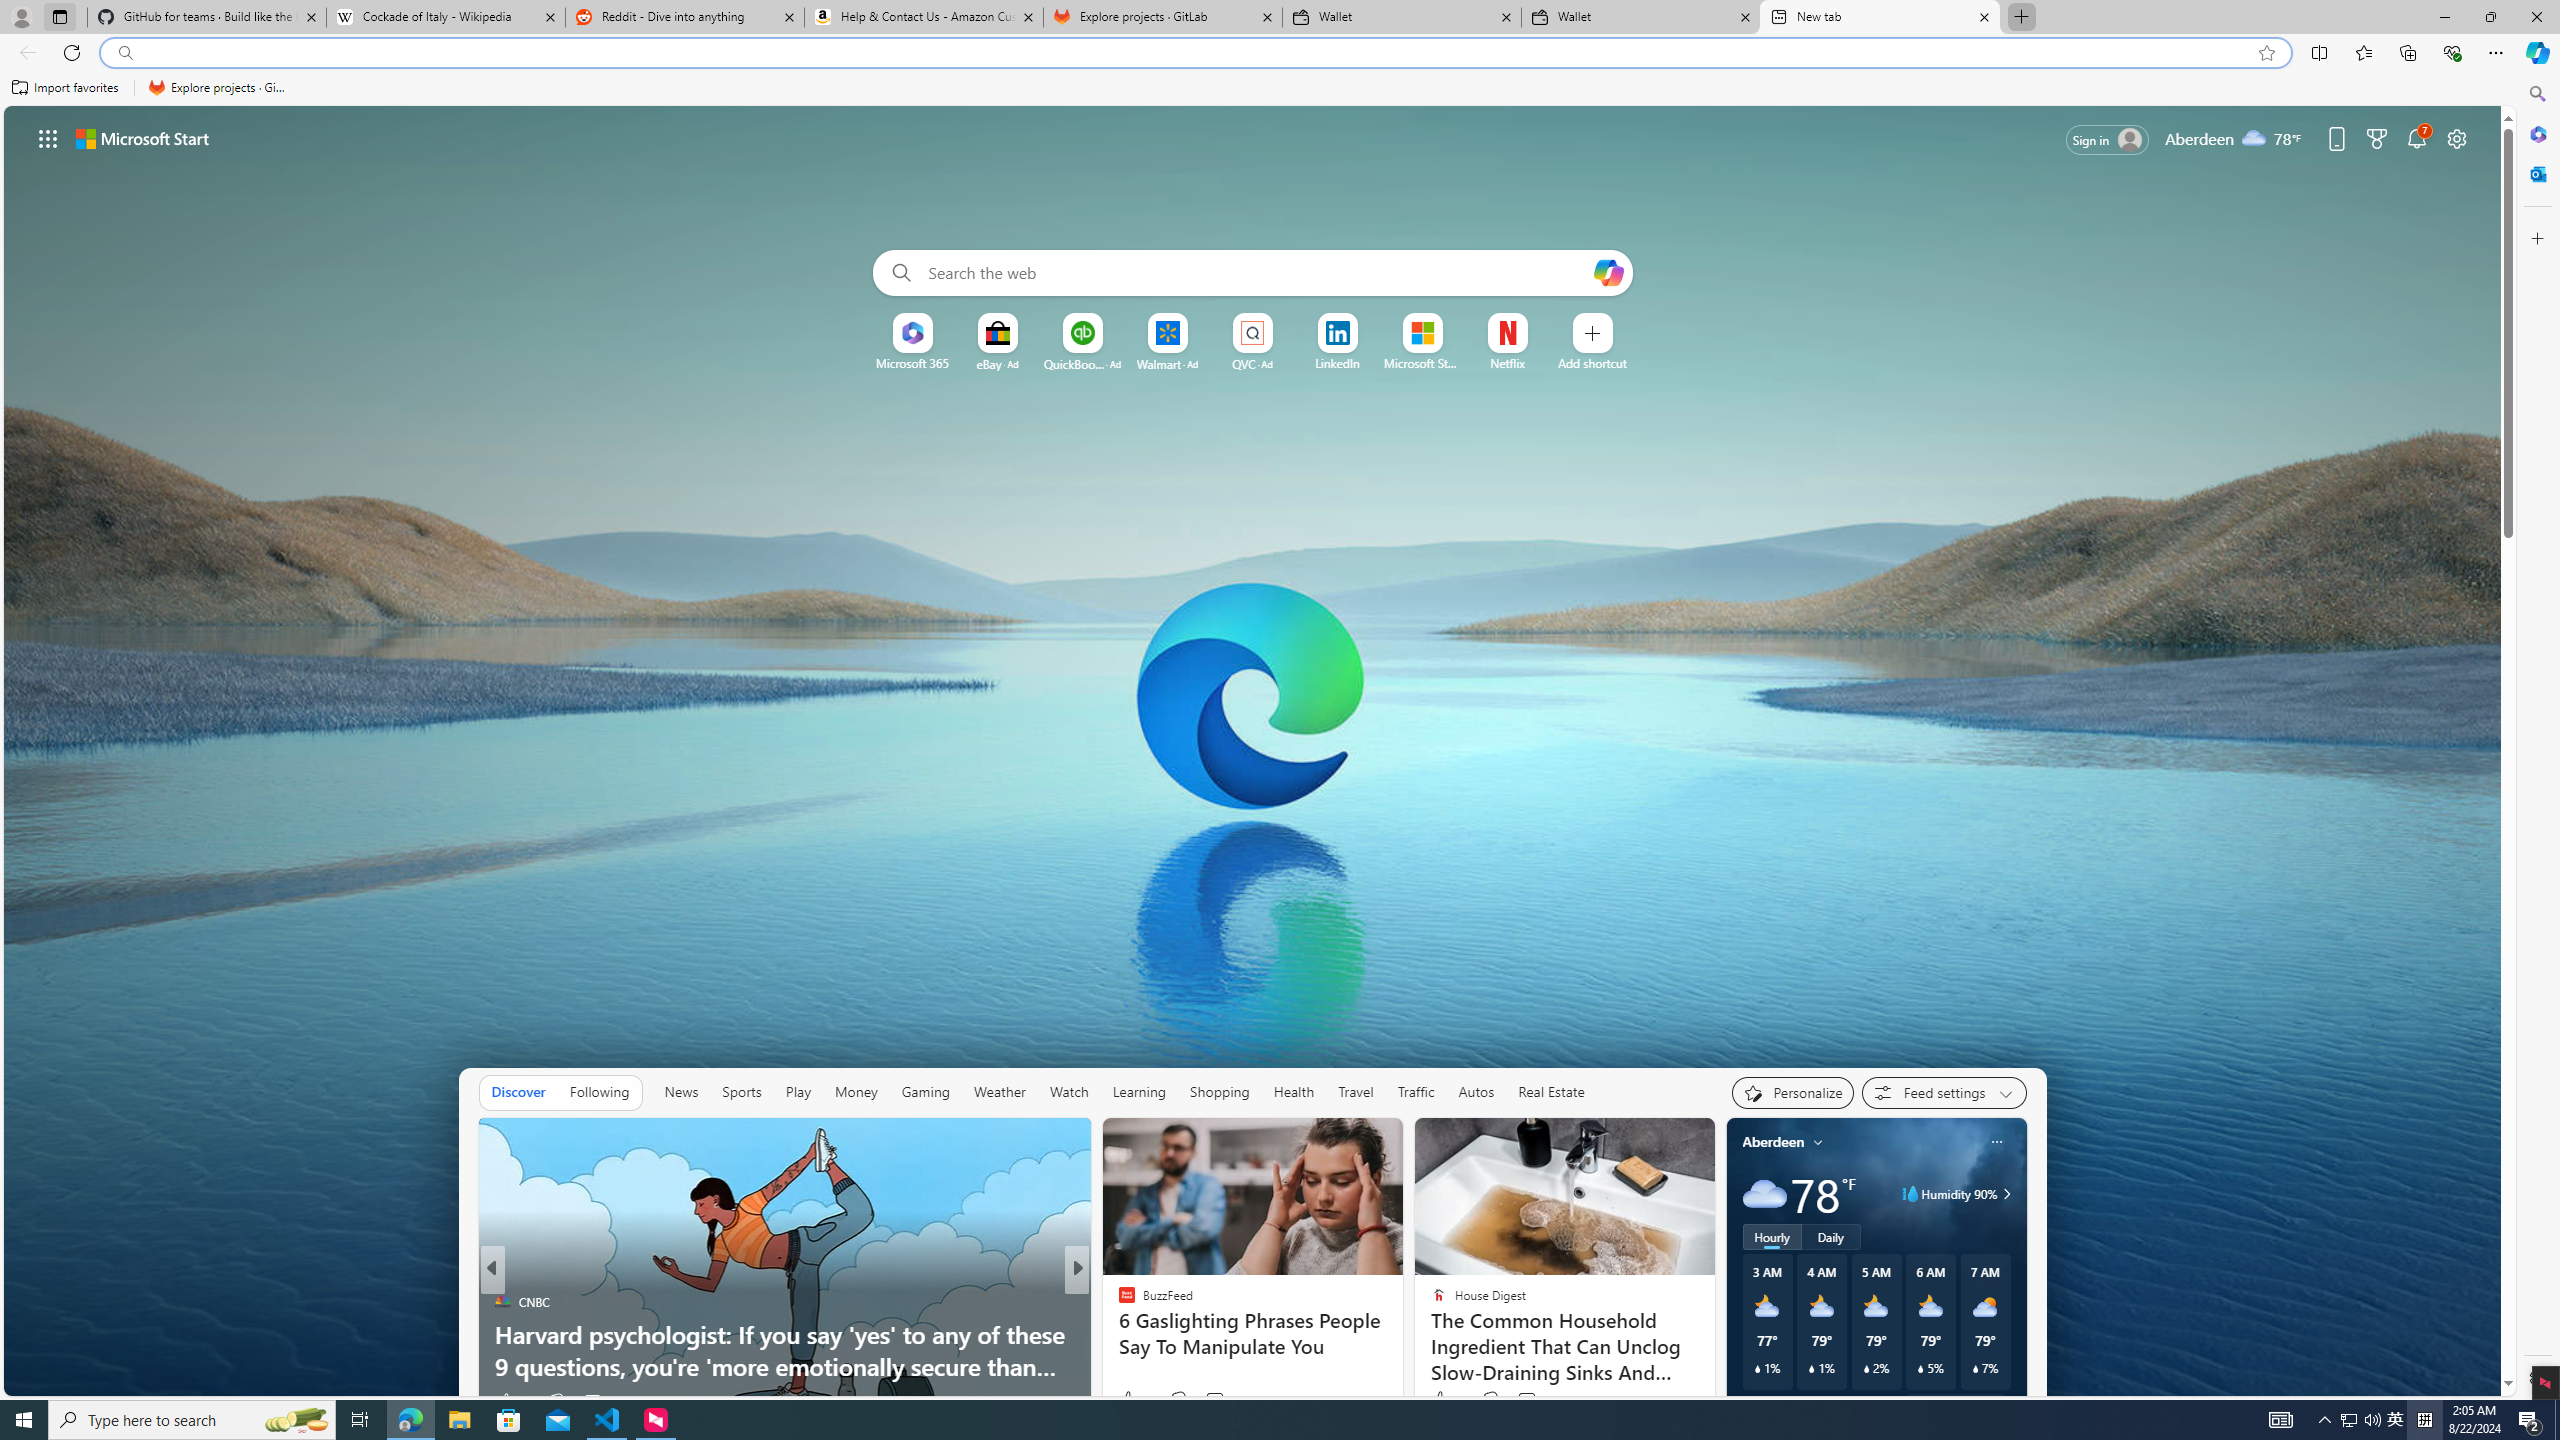 The image size is (2560, 1440). I want to click on Class: weather-current-precipitation-glyph, so click(1974, 1368).